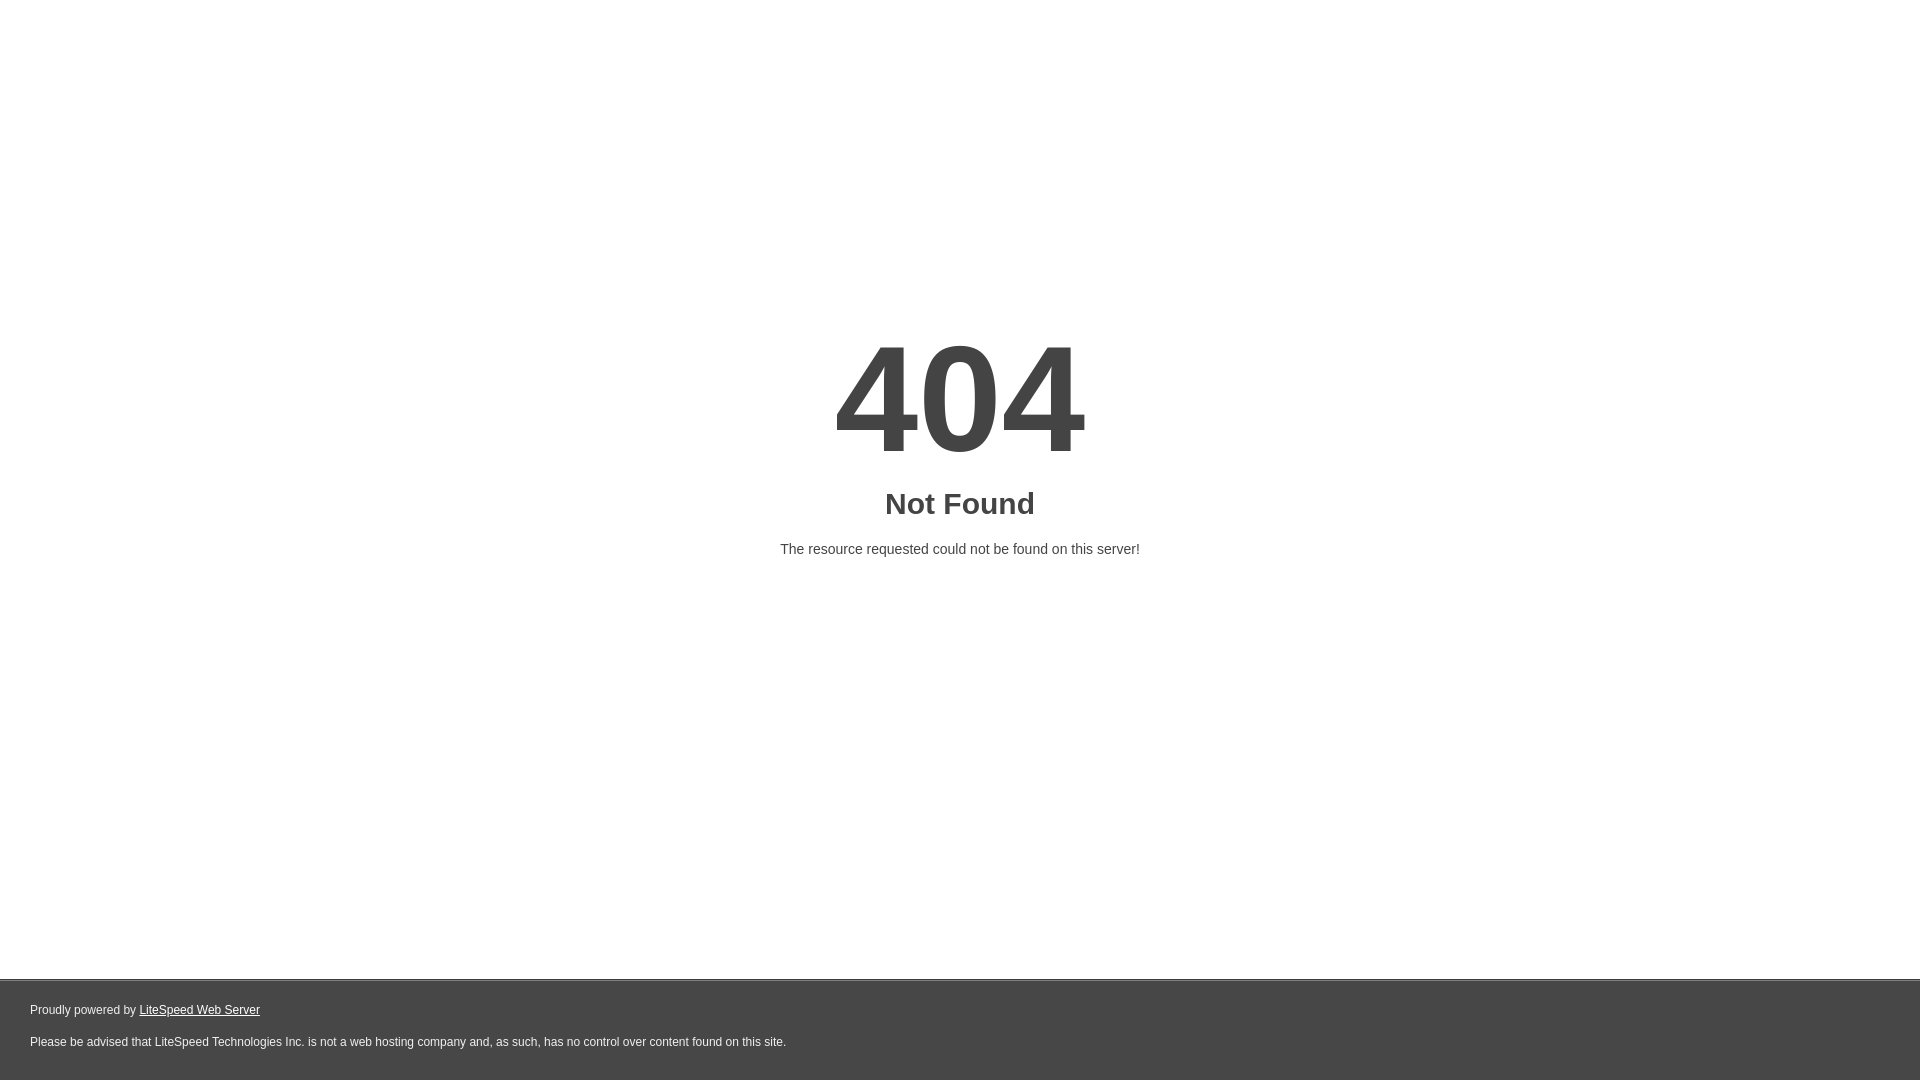  Describe the element at coordinates (200, 1010) in the screenshot. I see `LiteSpeed Web Server` at that location.